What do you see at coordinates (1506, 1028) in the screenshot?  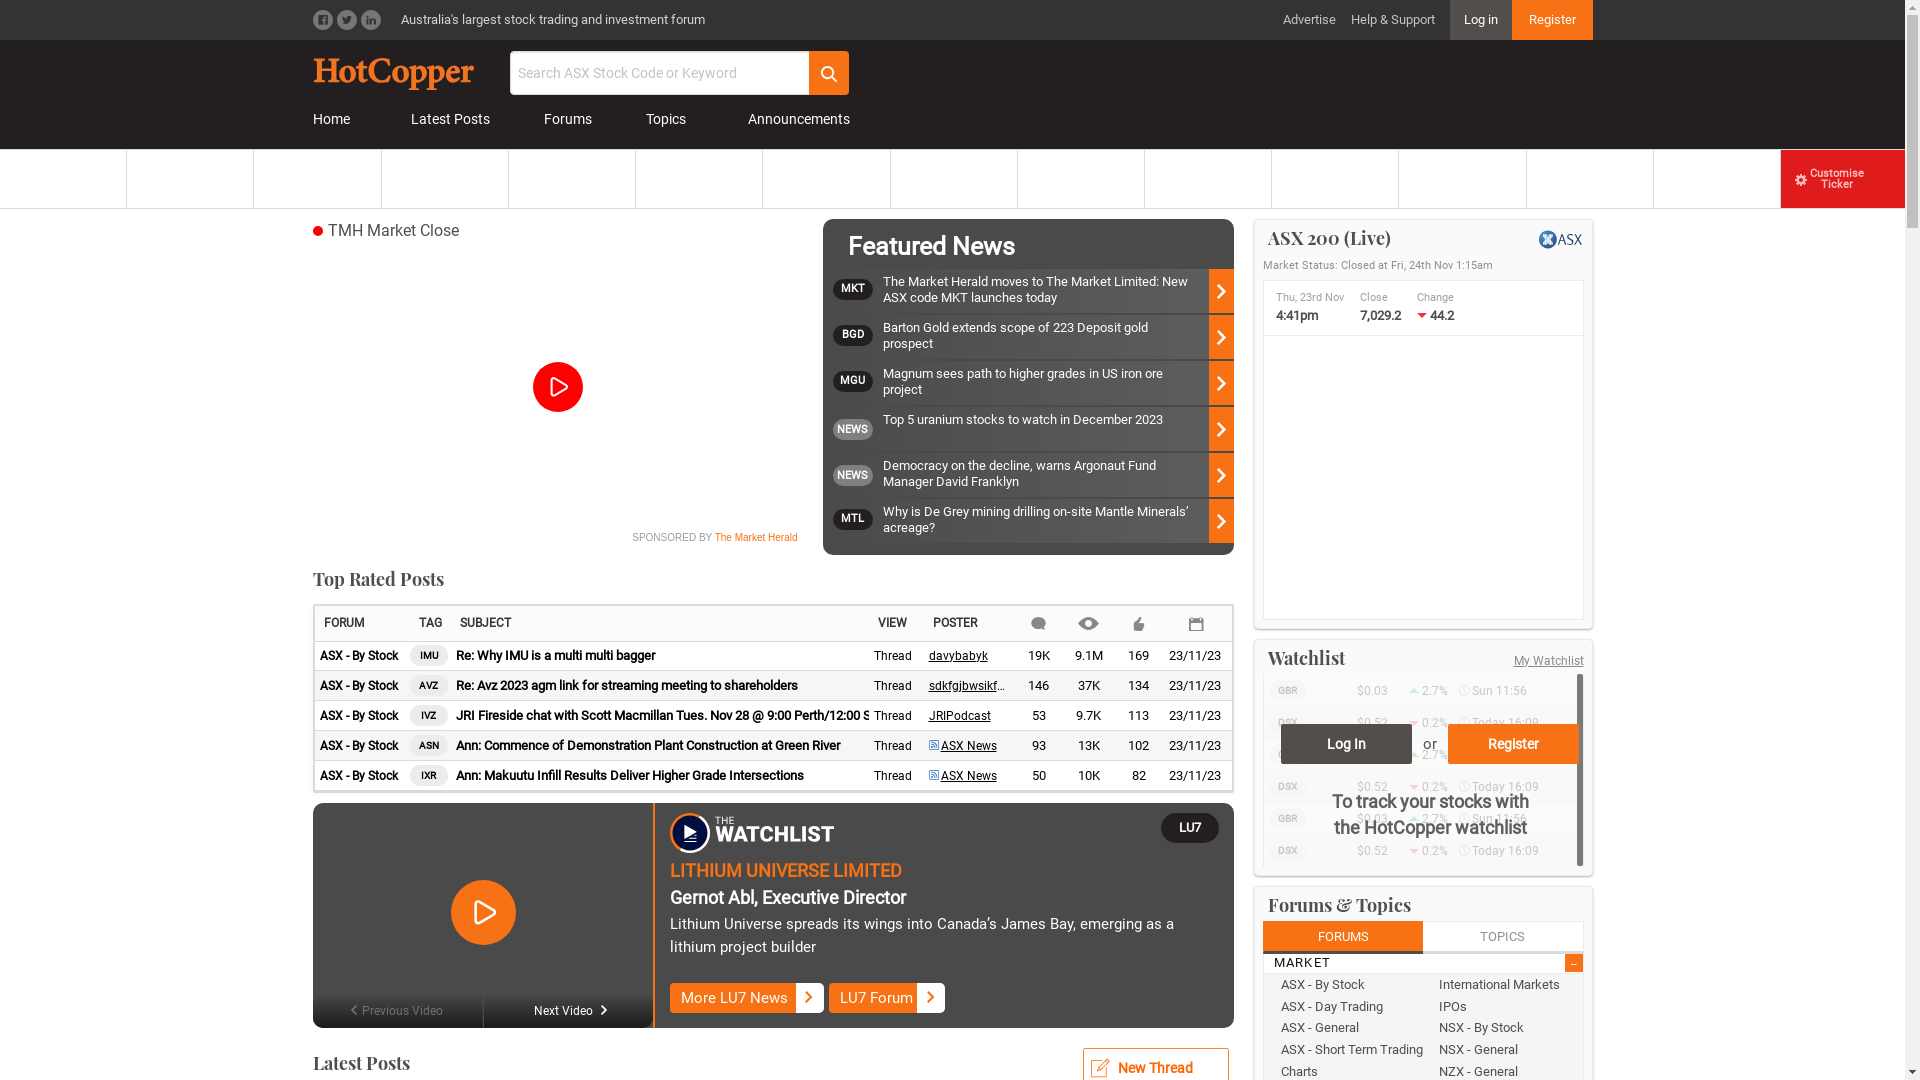 I see `NSX - By Stock` at bounding box center [1506, 1028].